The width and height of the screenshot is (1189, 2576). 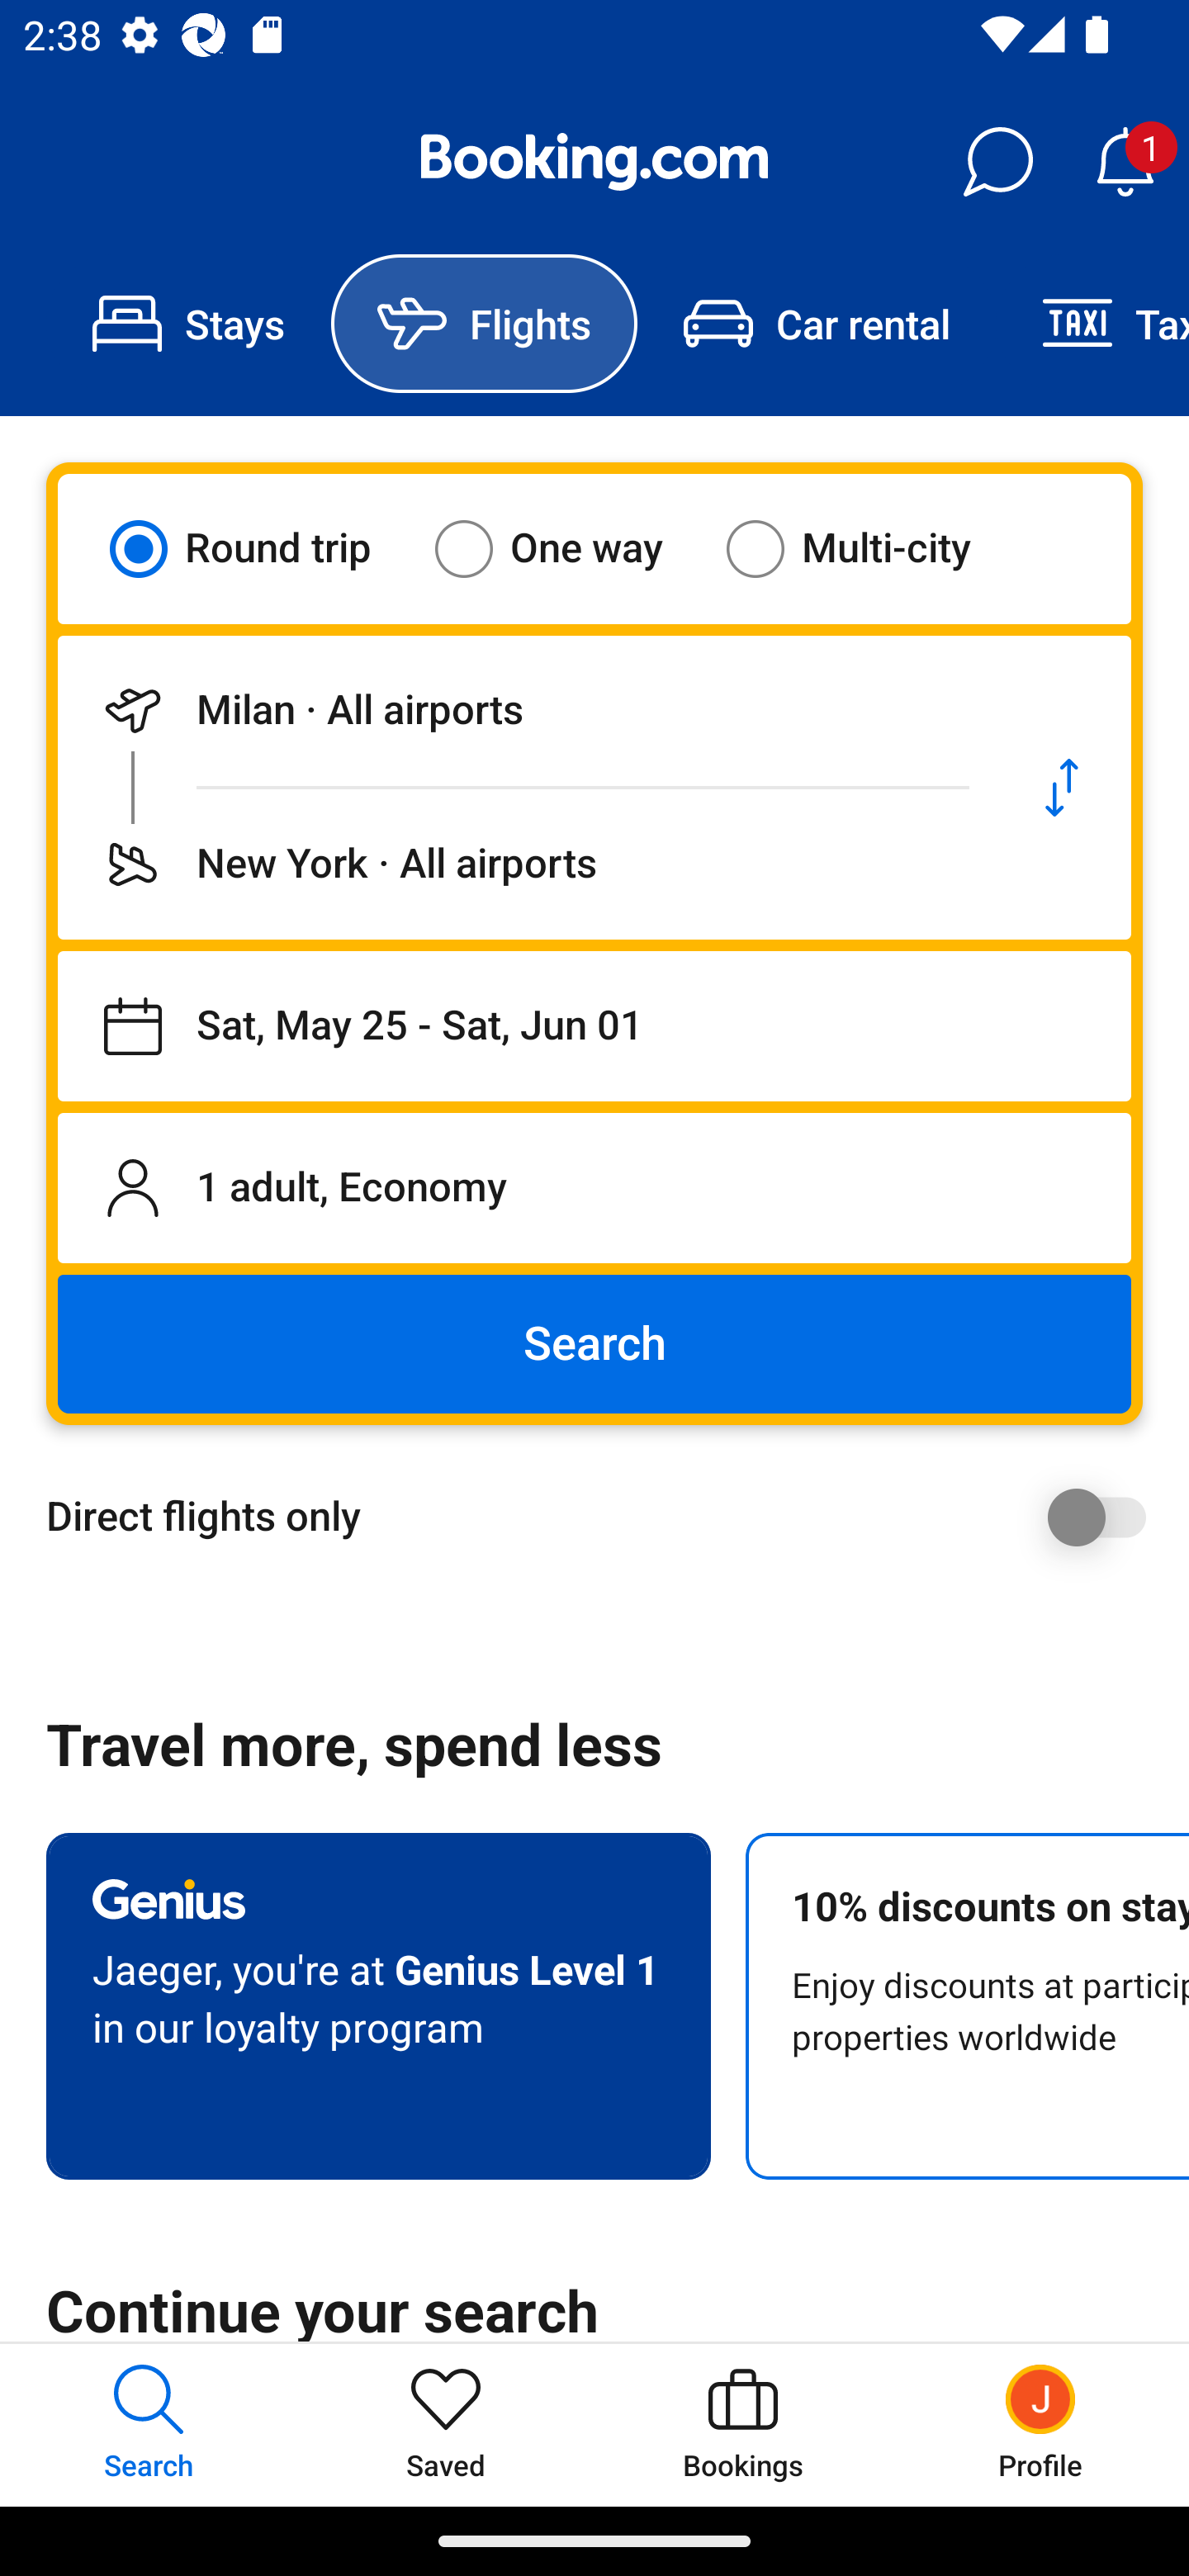 What do you see at coordinates (188, 324) in the screenshot?
I see `Stays` at bounding box center [188, 324].